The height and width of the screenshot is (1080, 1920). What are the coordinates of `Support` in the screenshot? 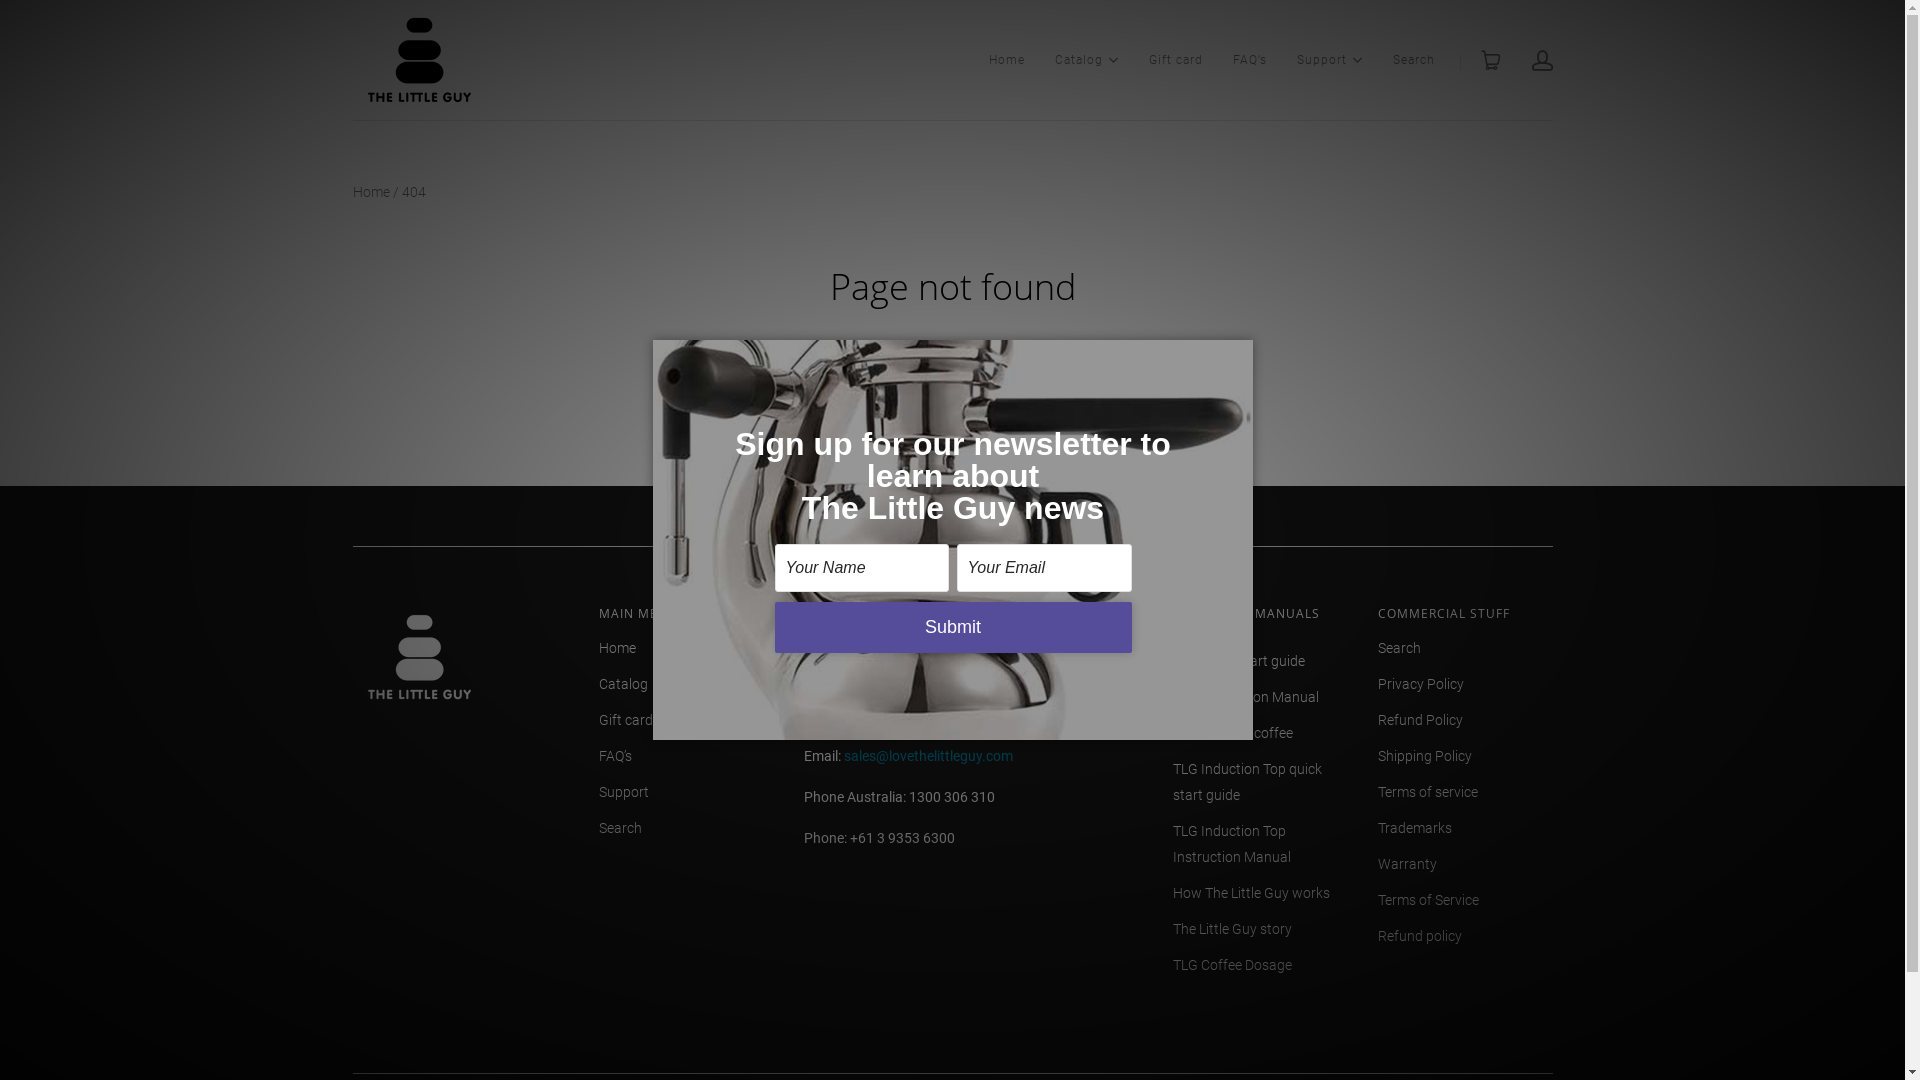 It's located at (623, 792).